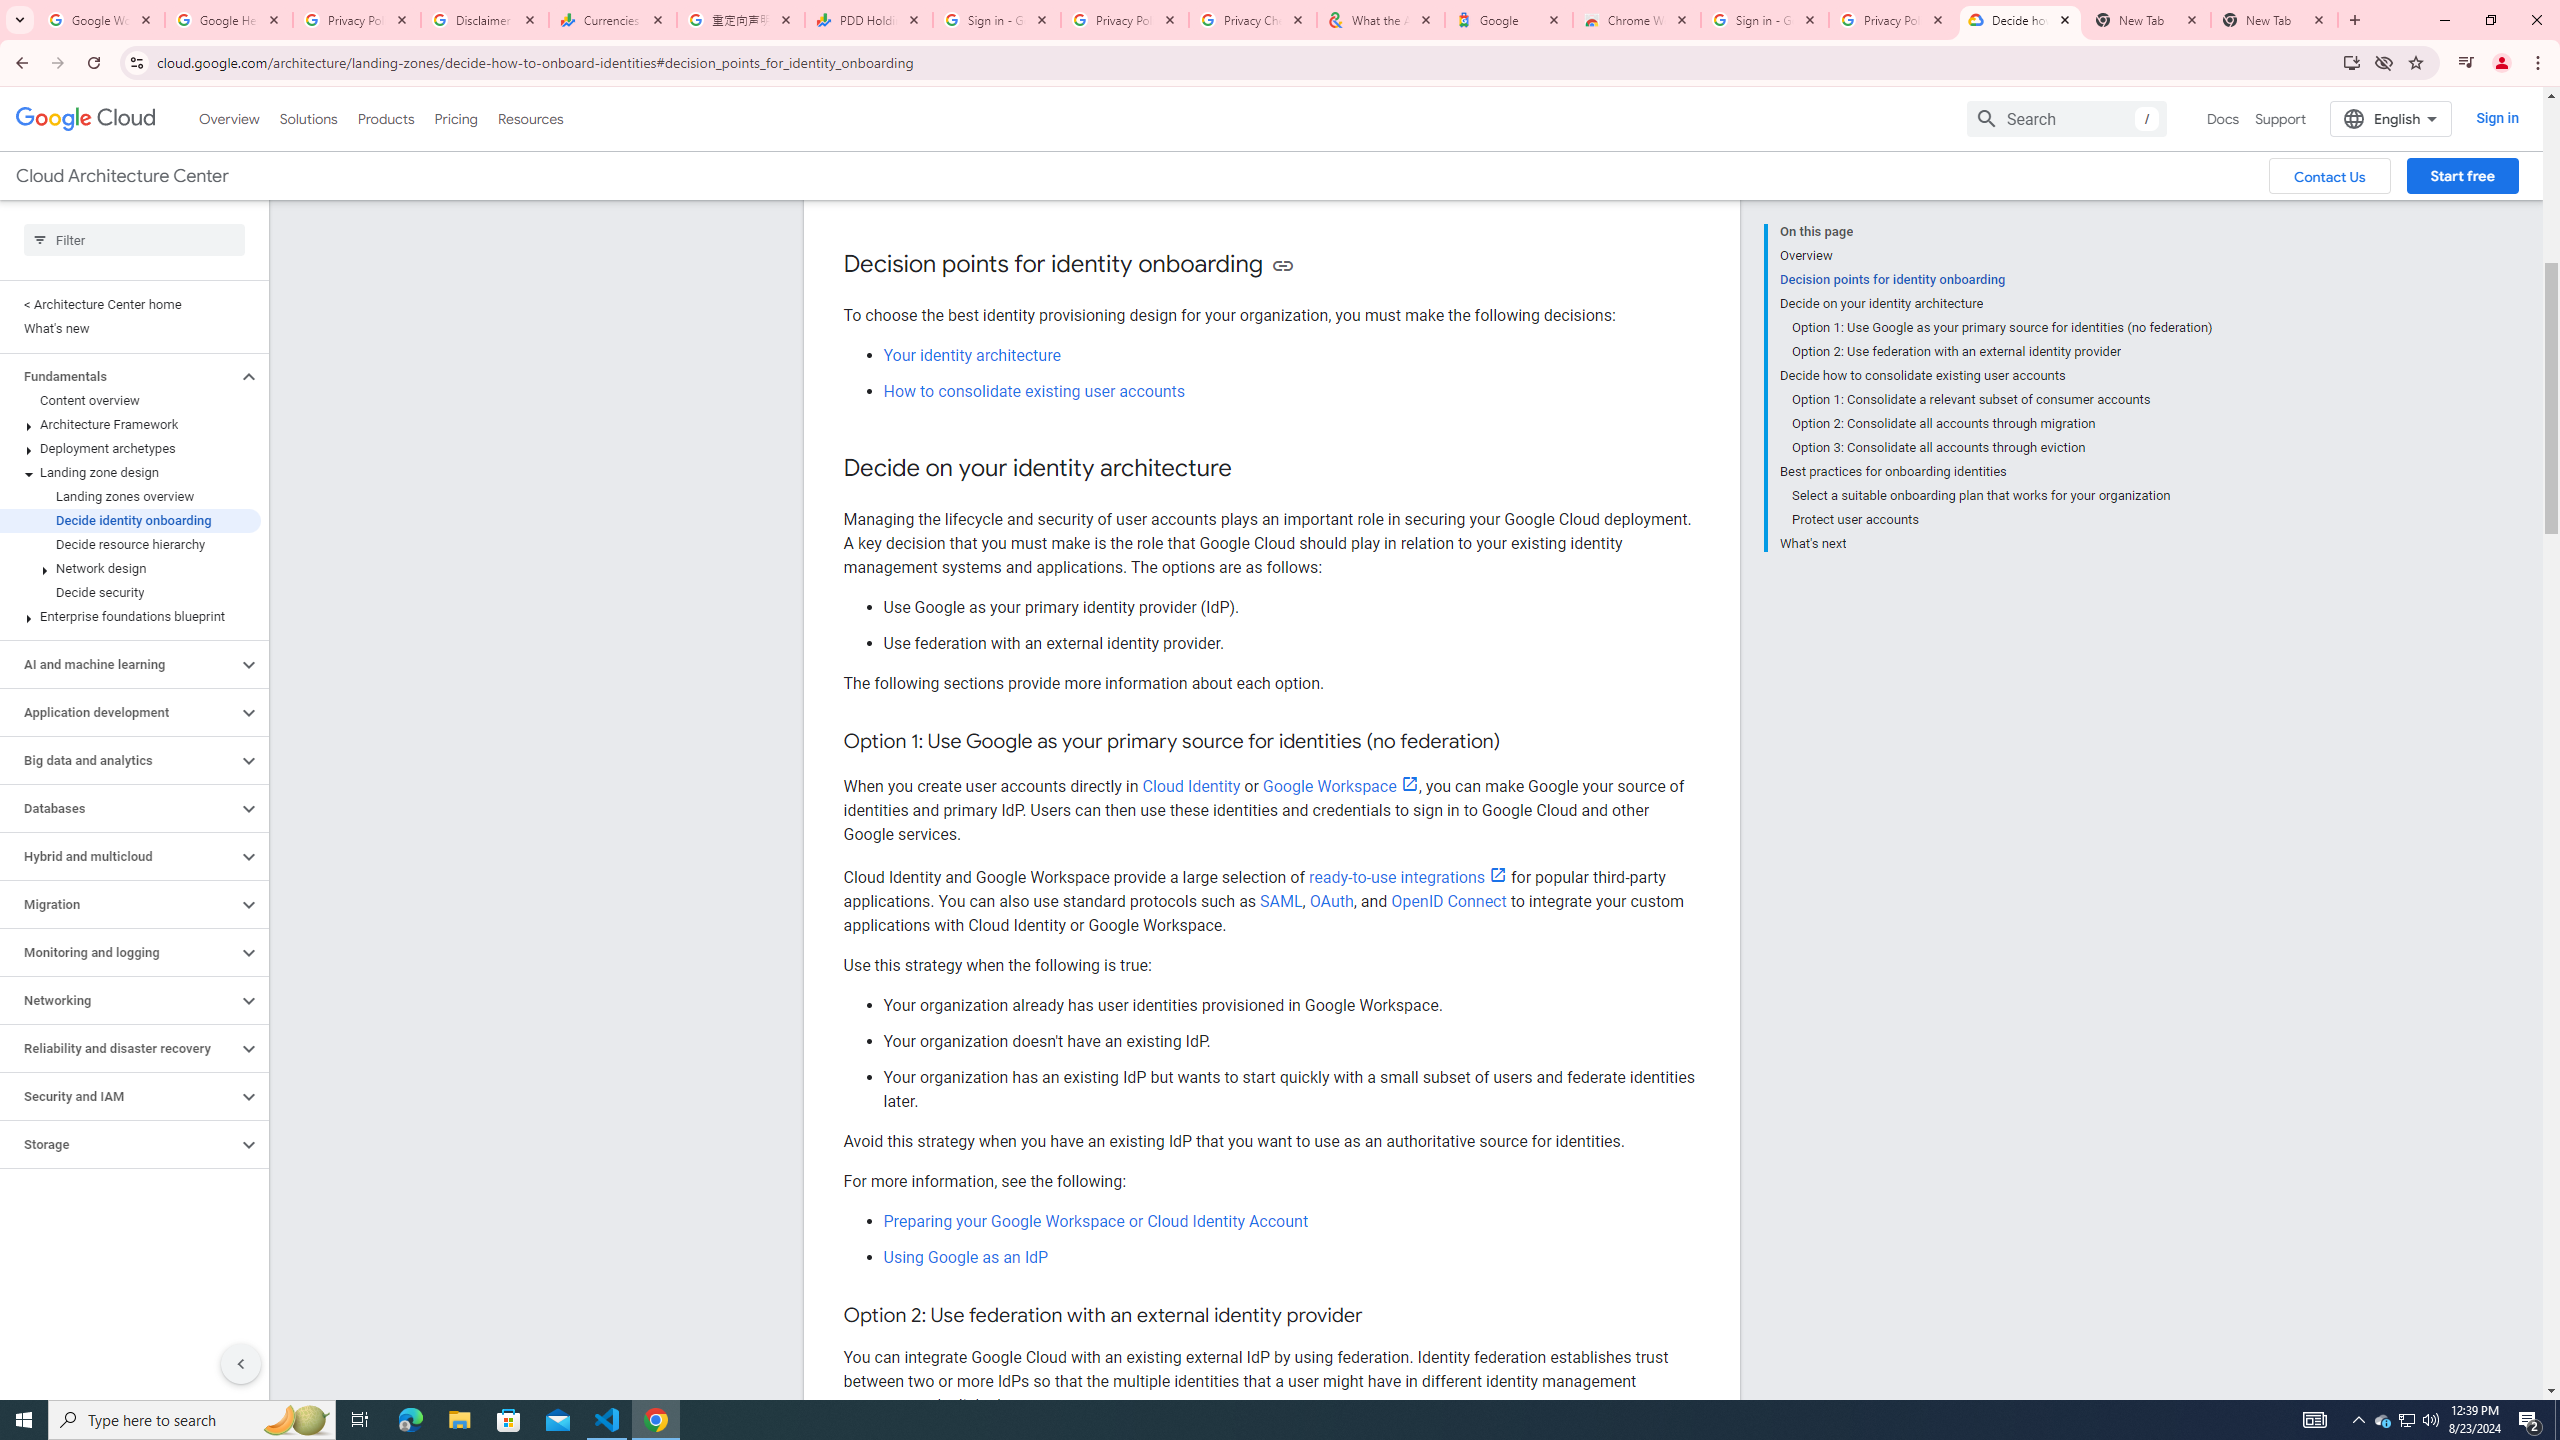 This screenshot has height=1440, width=2560. I want to click on Resources, so click(530, 118).